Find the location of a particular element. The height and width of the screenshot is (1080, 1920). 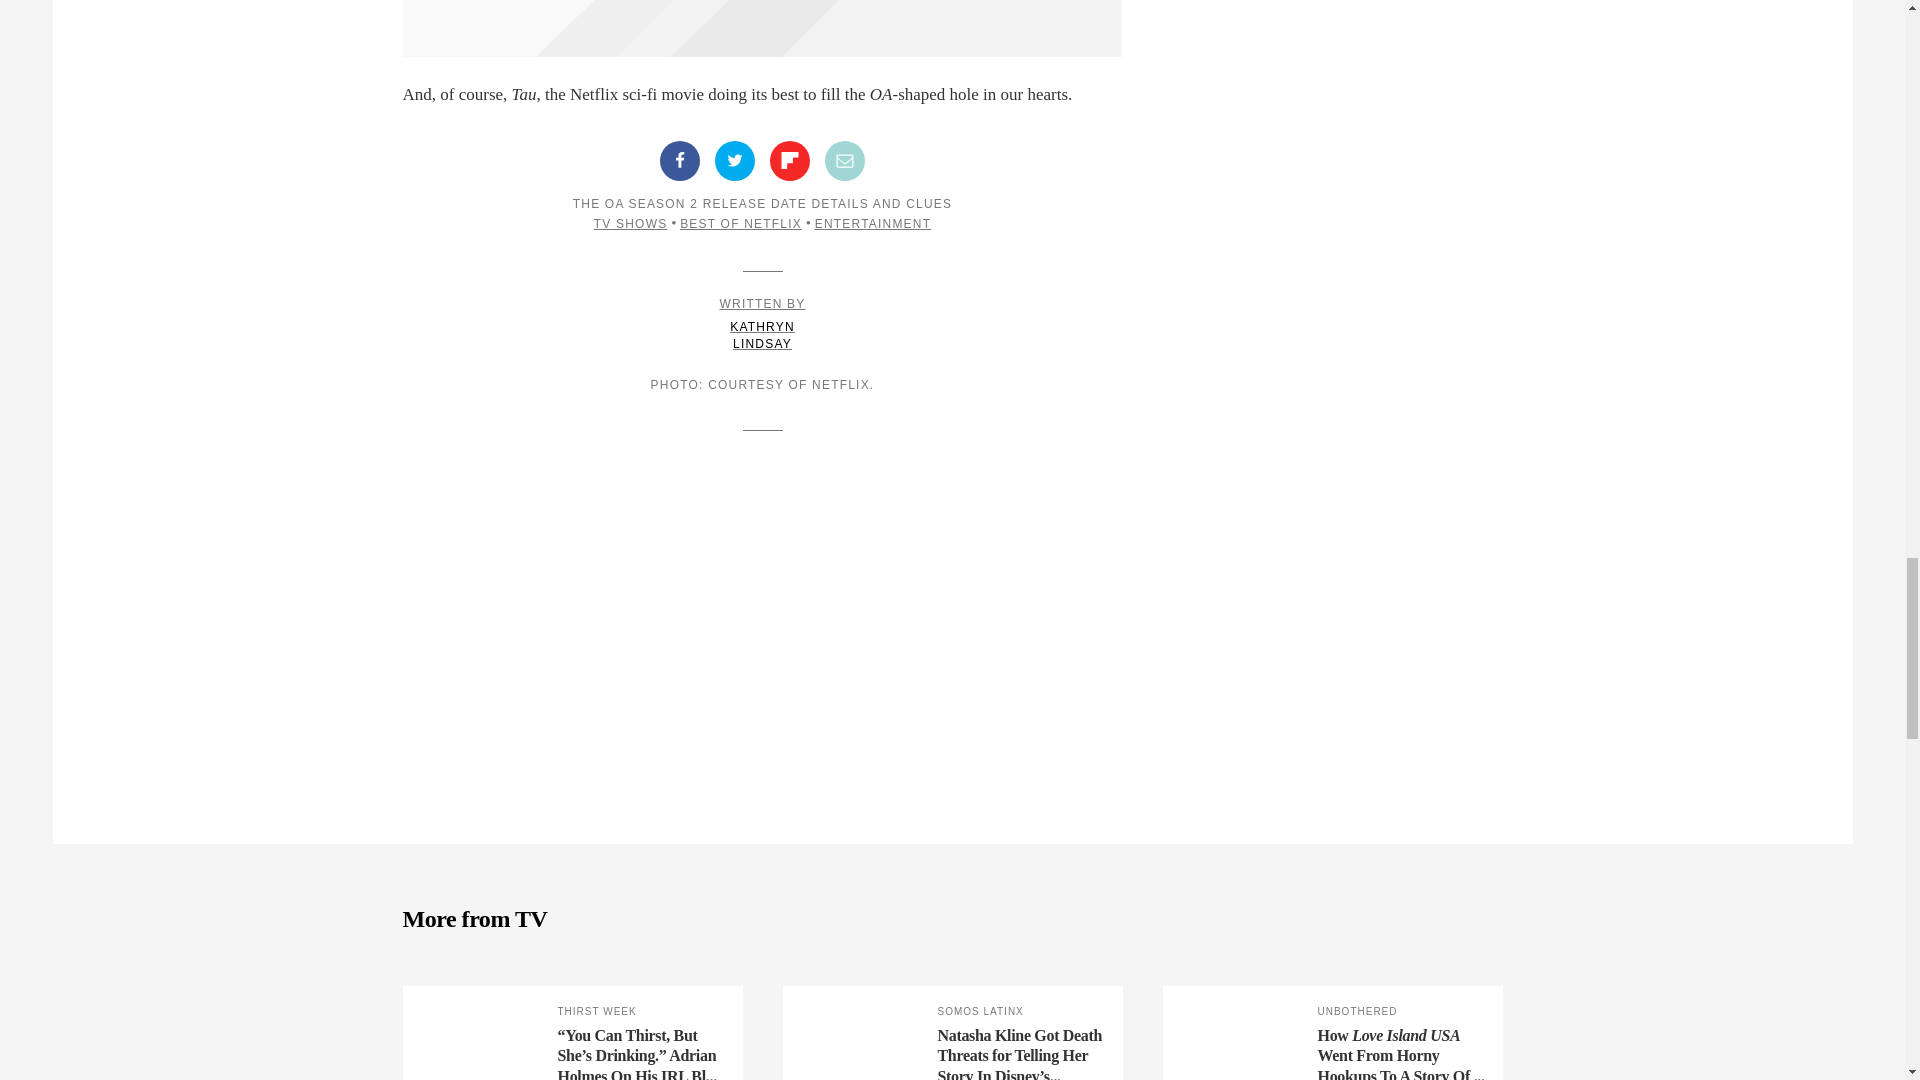

Share on Flipboard is located at coordinates (790, 161).